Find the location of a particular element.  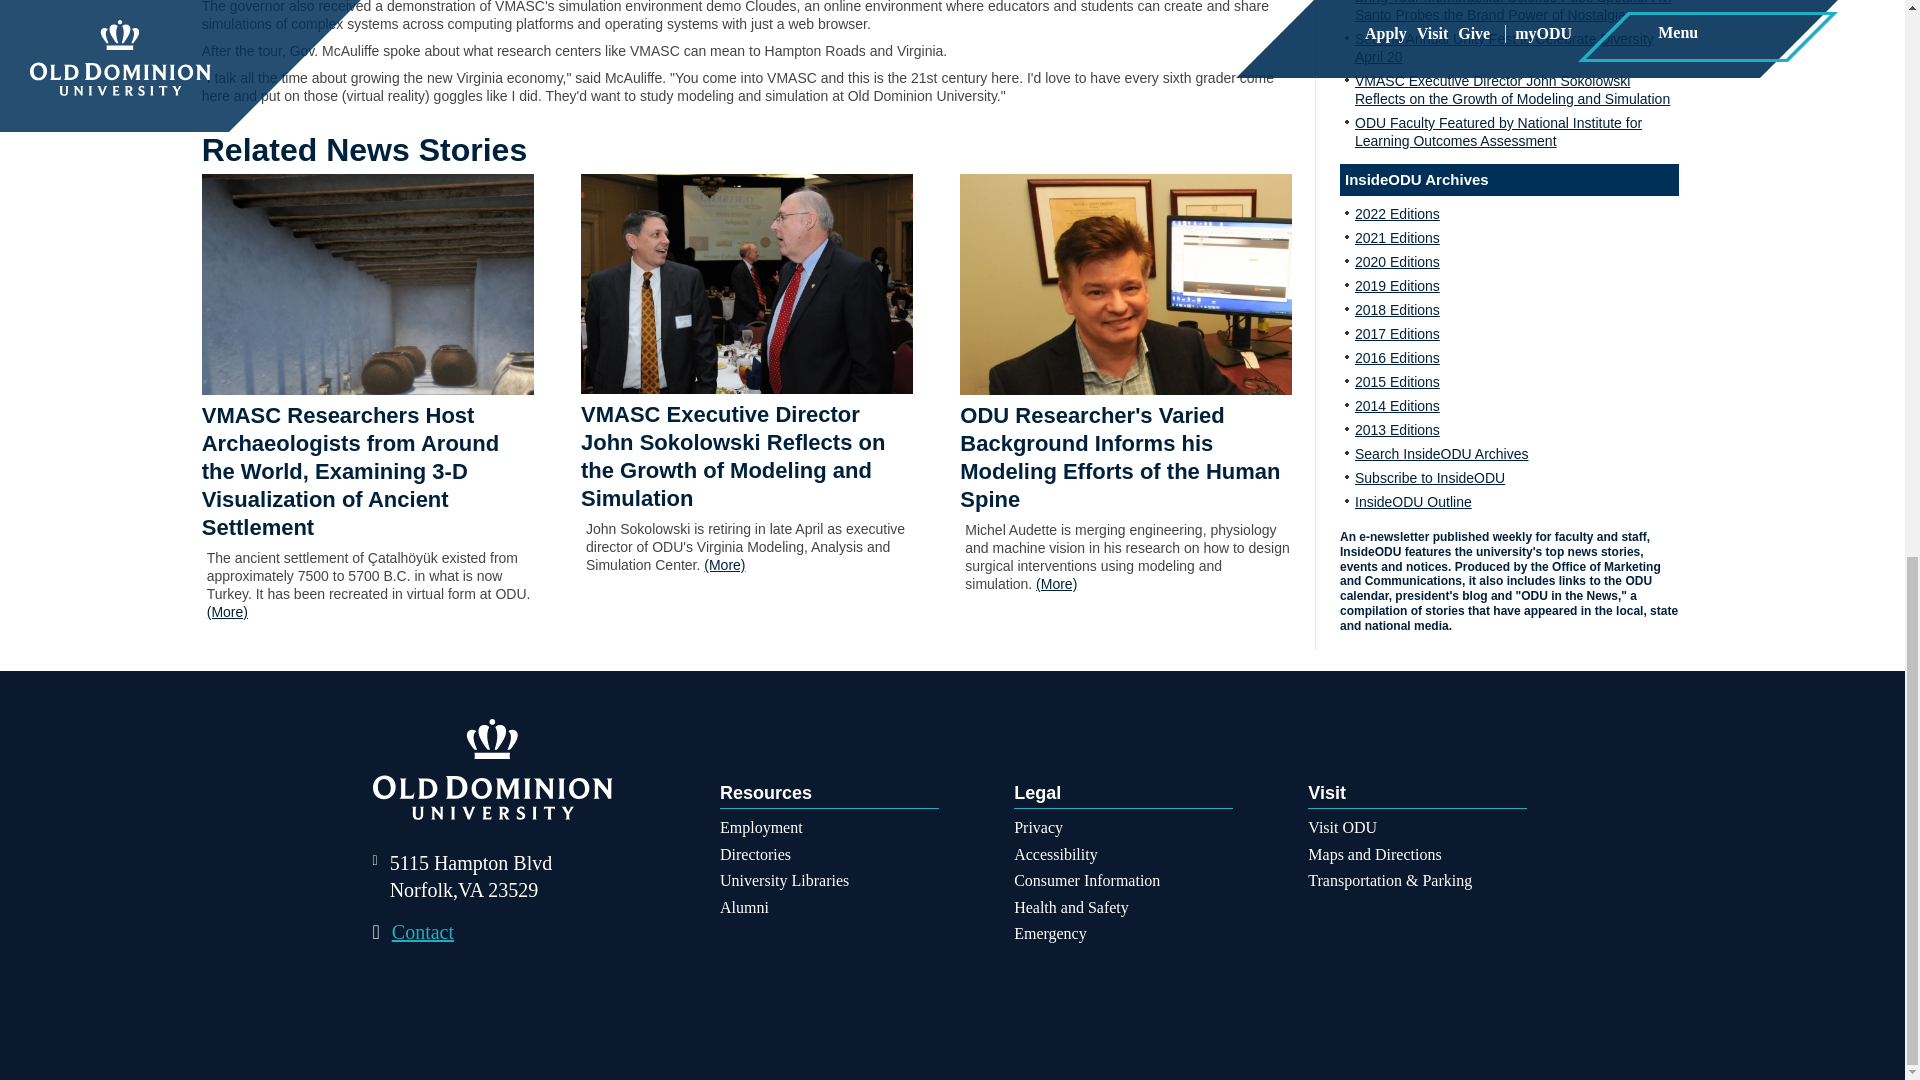

2022 Editions is located at coordinates (1398, 214).